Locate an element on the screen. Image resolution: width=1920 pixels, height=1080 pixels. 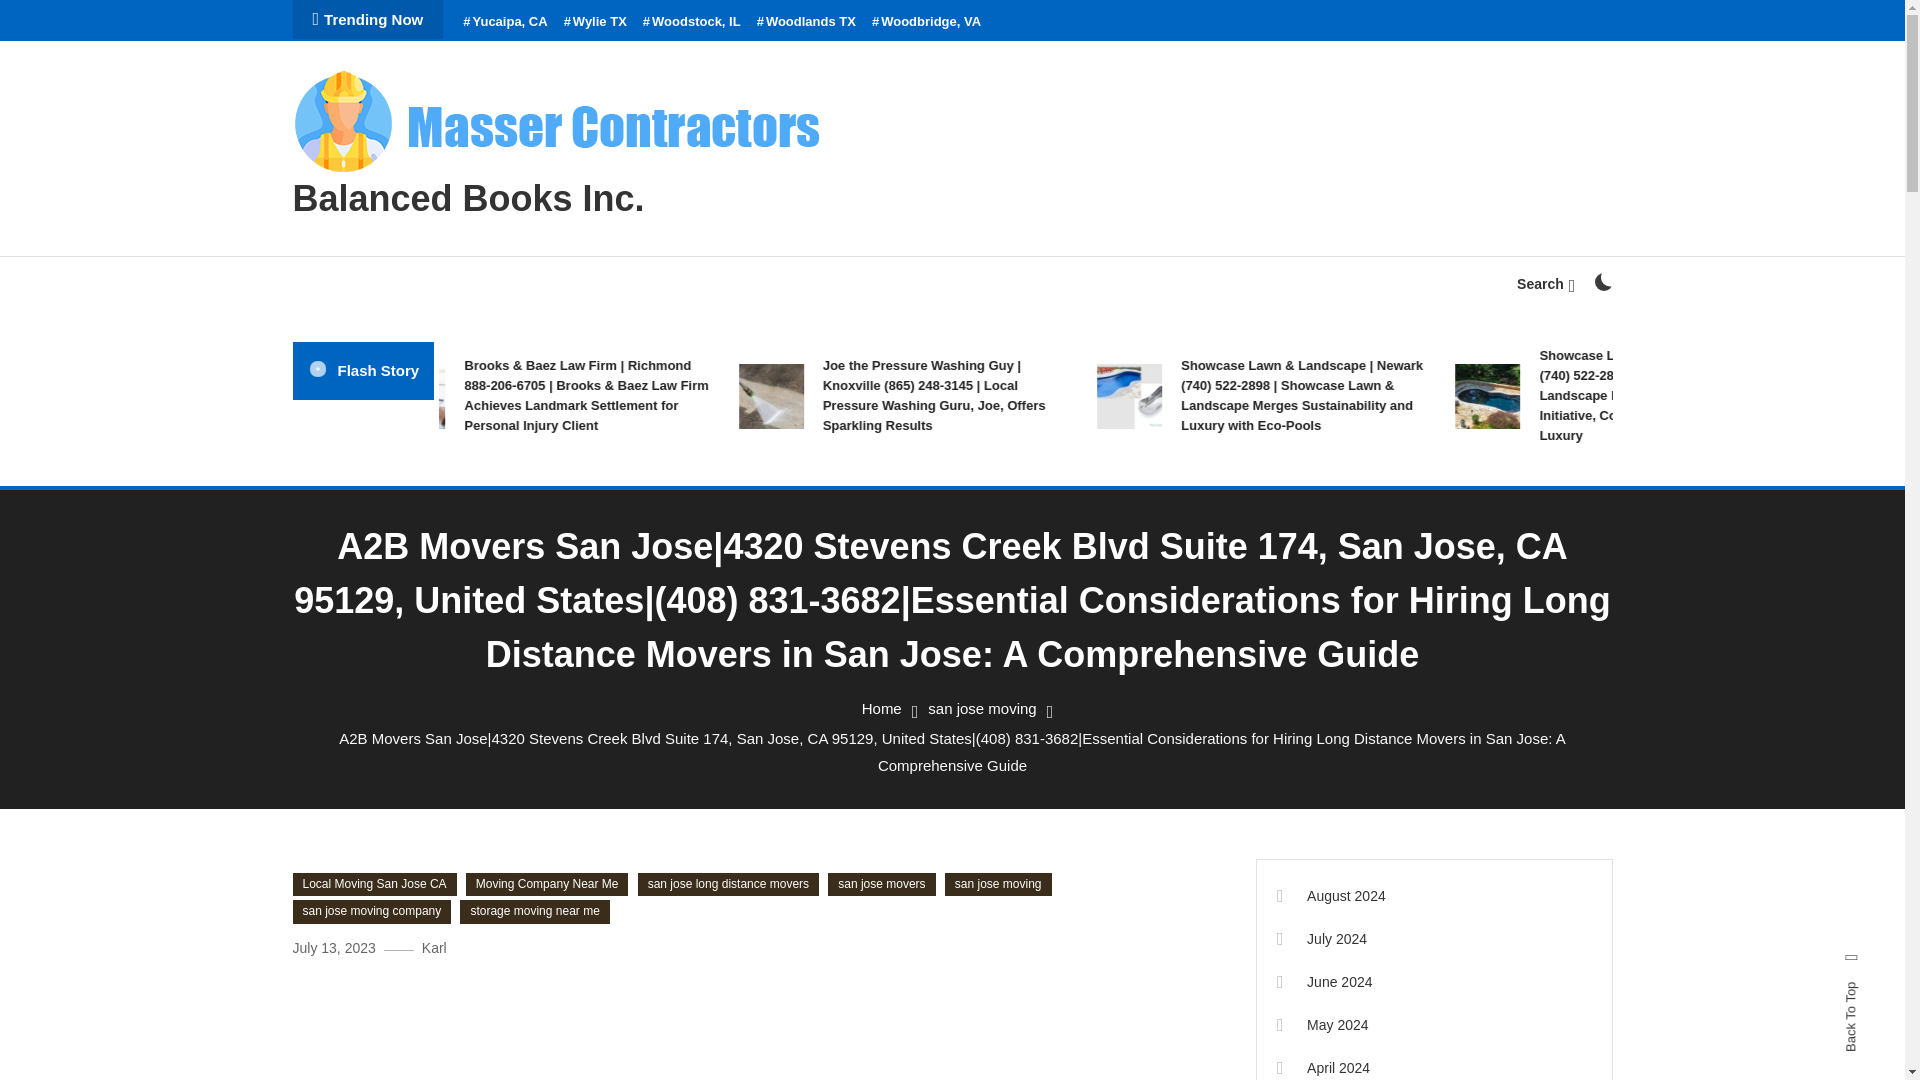
Balanced Books Inc. is located at coordinates (467, 198).